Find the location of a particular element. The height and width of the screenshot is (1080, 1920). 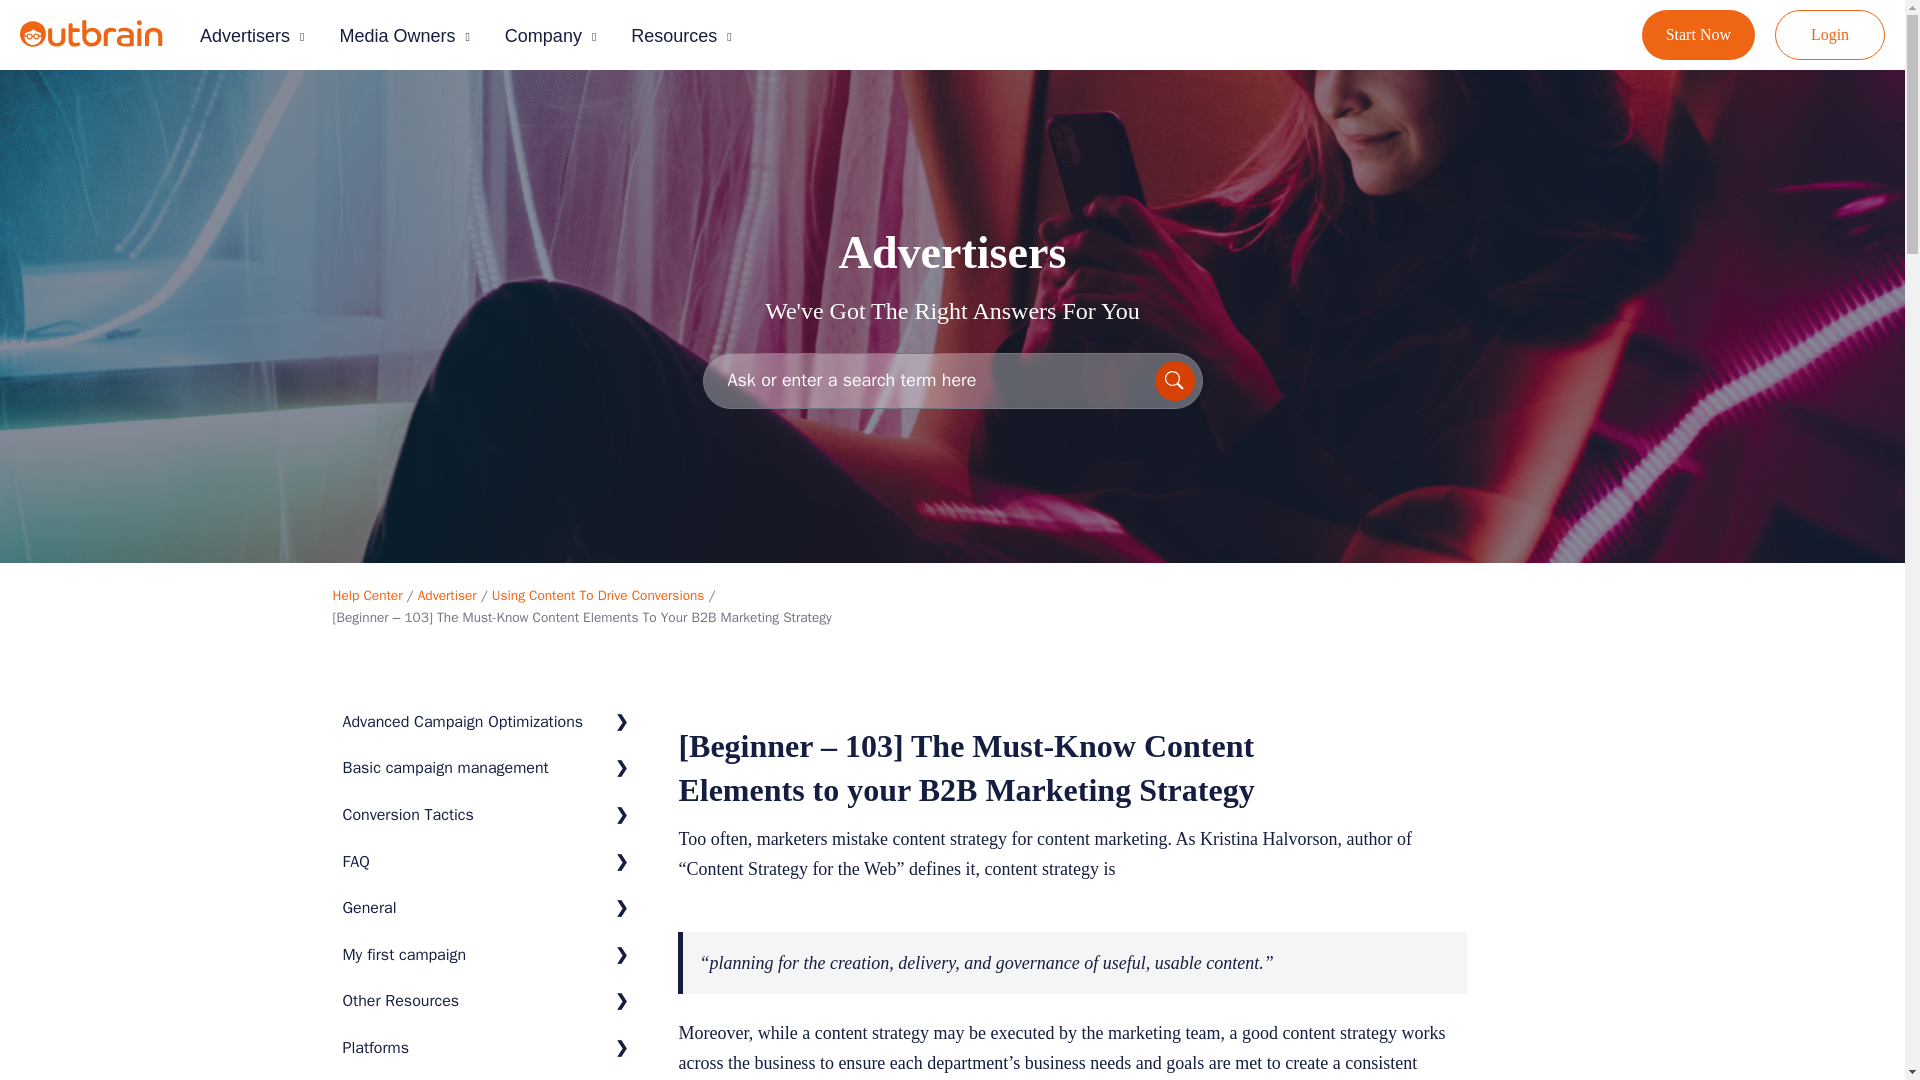

Start Now is located at coordinates (1698, 34).